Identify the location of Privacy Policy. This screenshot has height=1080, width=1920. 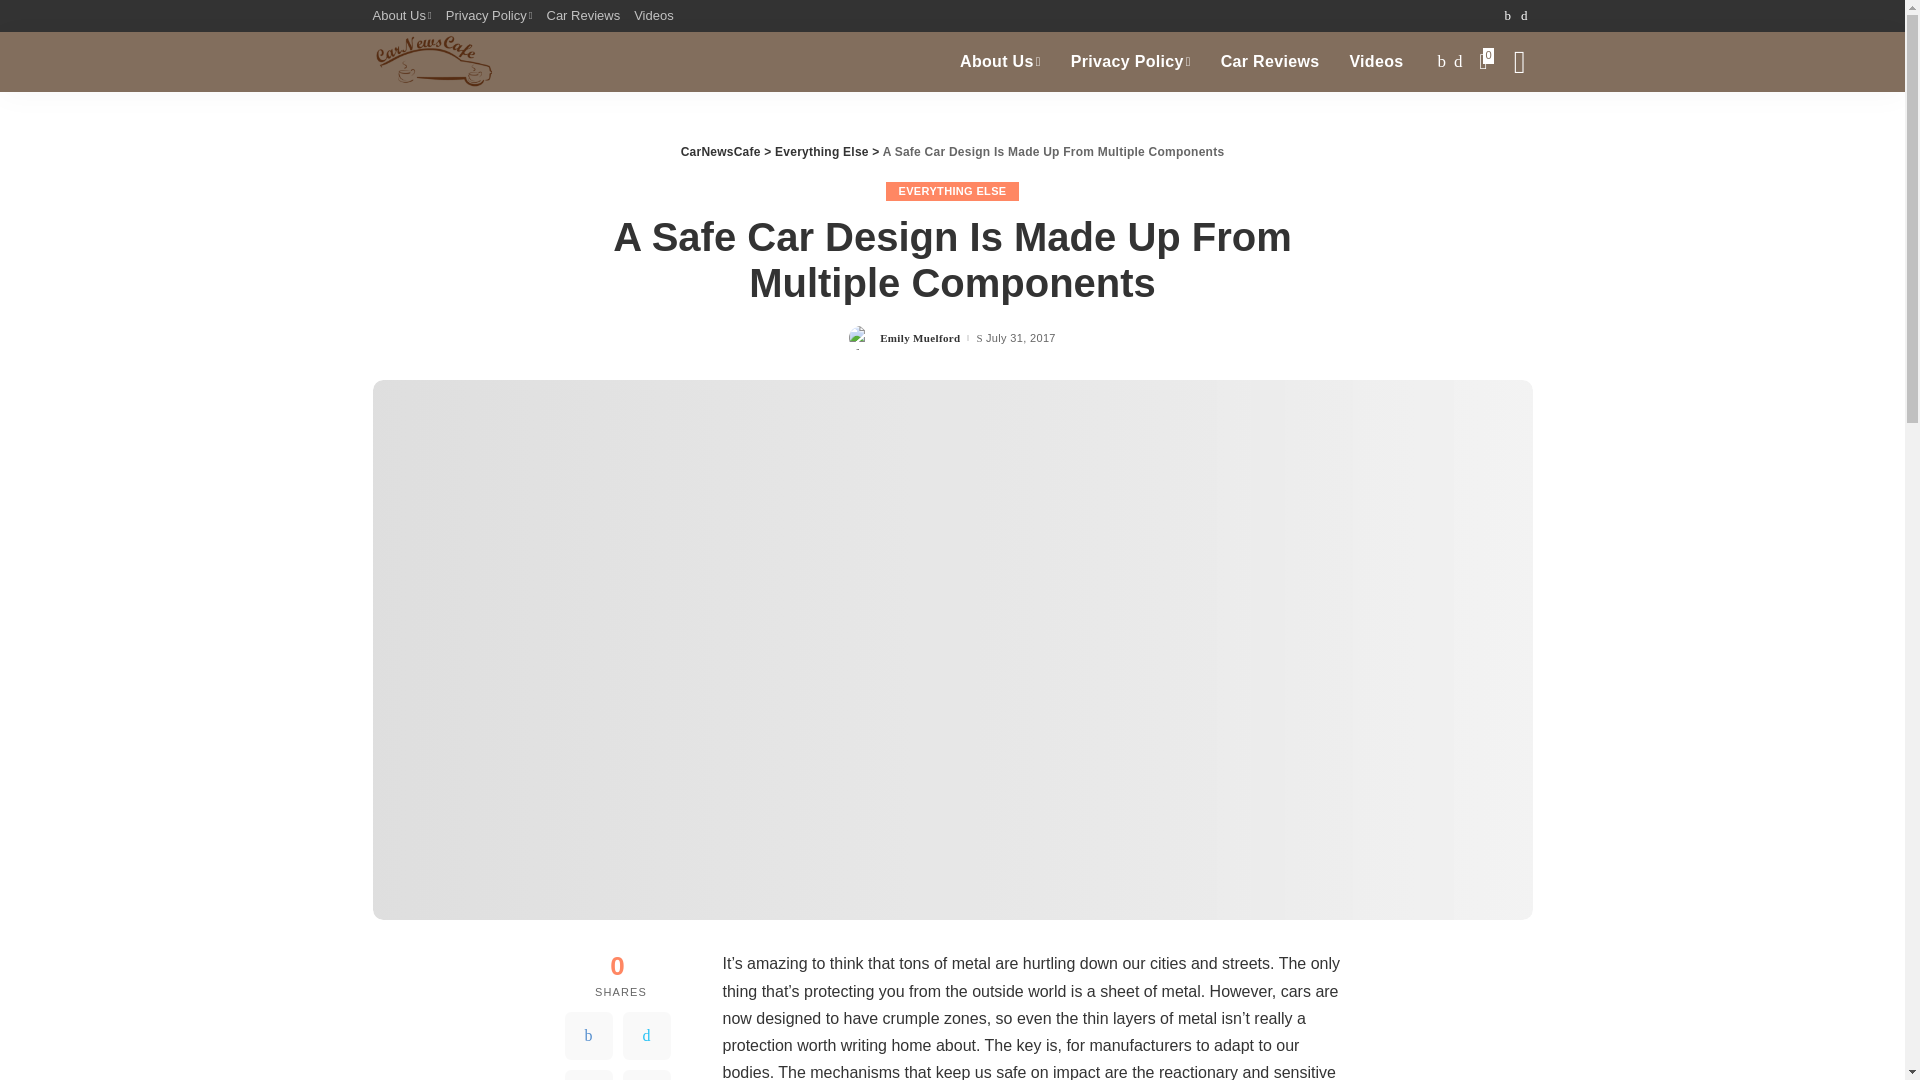
(489, 16).